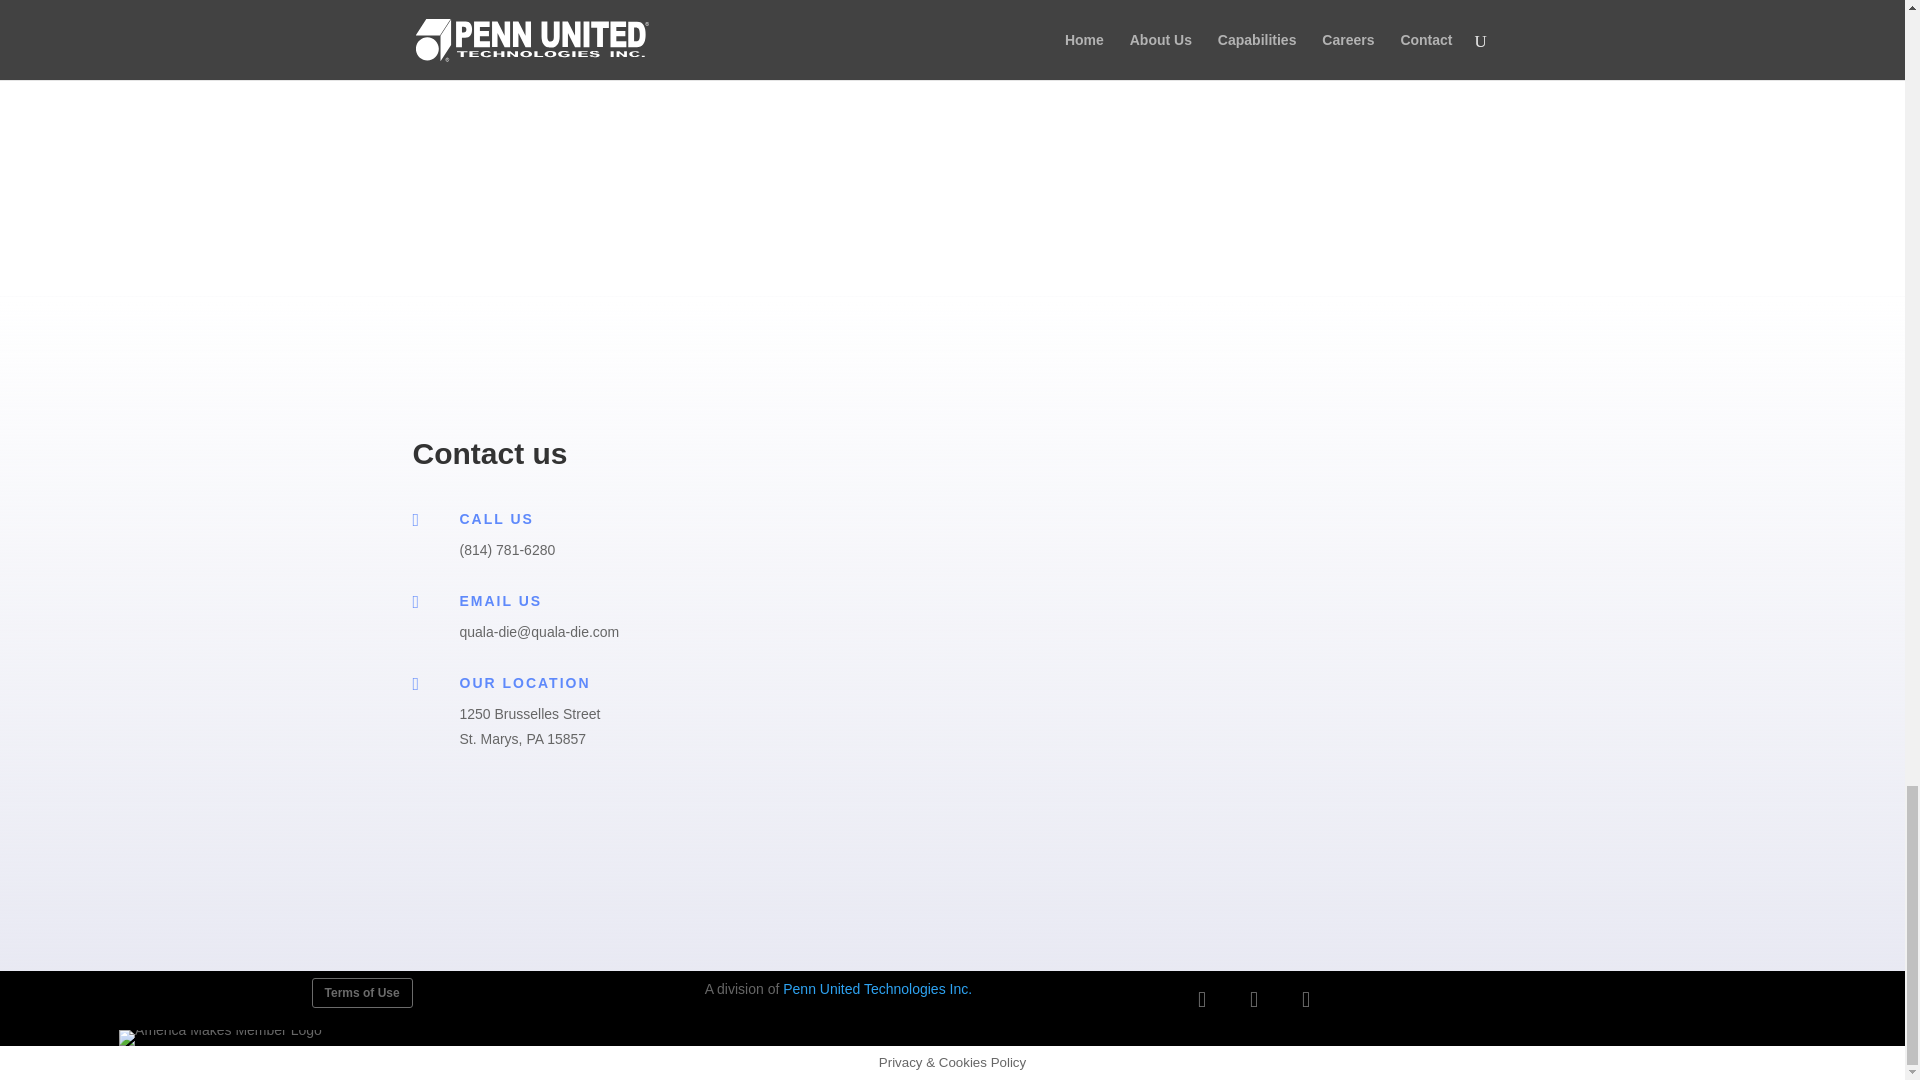 This screenshot has width=1920, height=1080. What do you see at coordinates (362, 992) in the screenshot?
I see `Terms of Use` at bounding box center [362, 992].